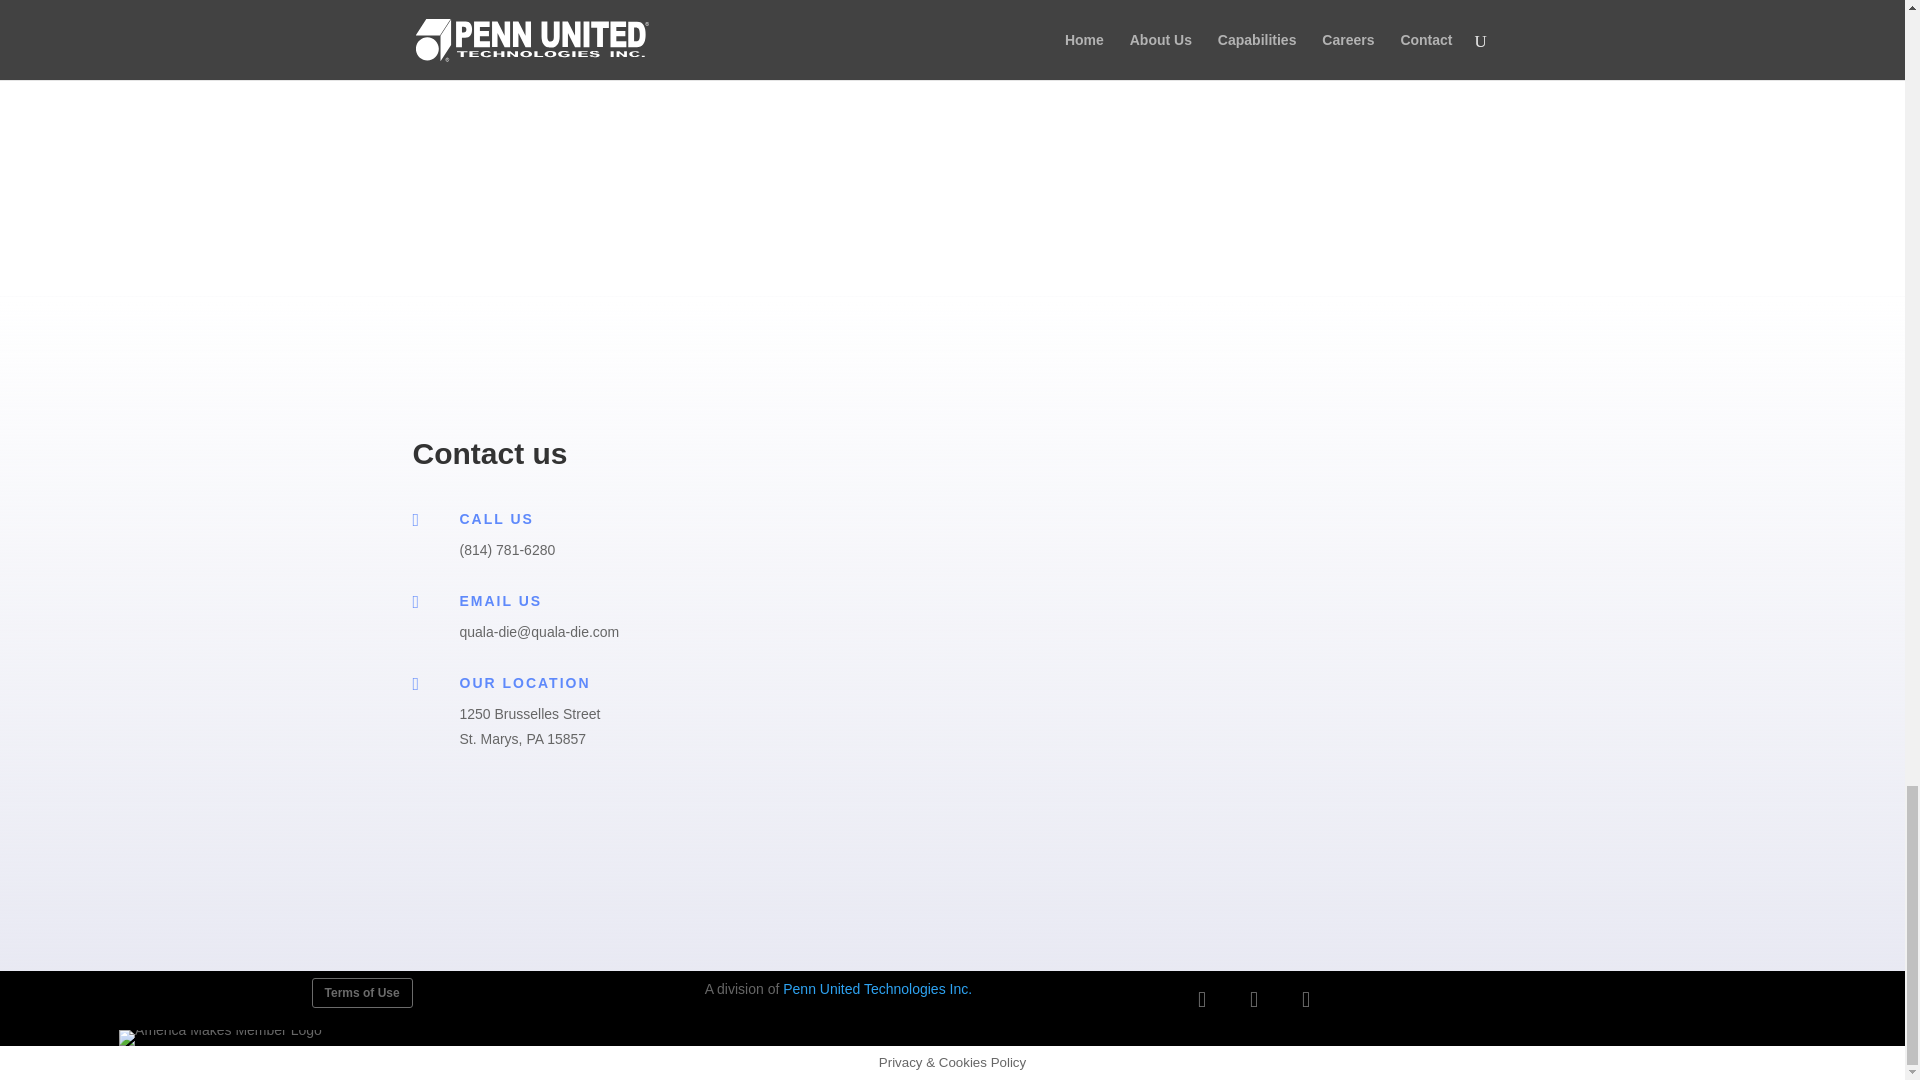 This screenshot has width=1920, height=1080. What do you see at coordinates (362, 992) in the screenshot?
I see `Terms of Use` at bounding box center [362, 992].